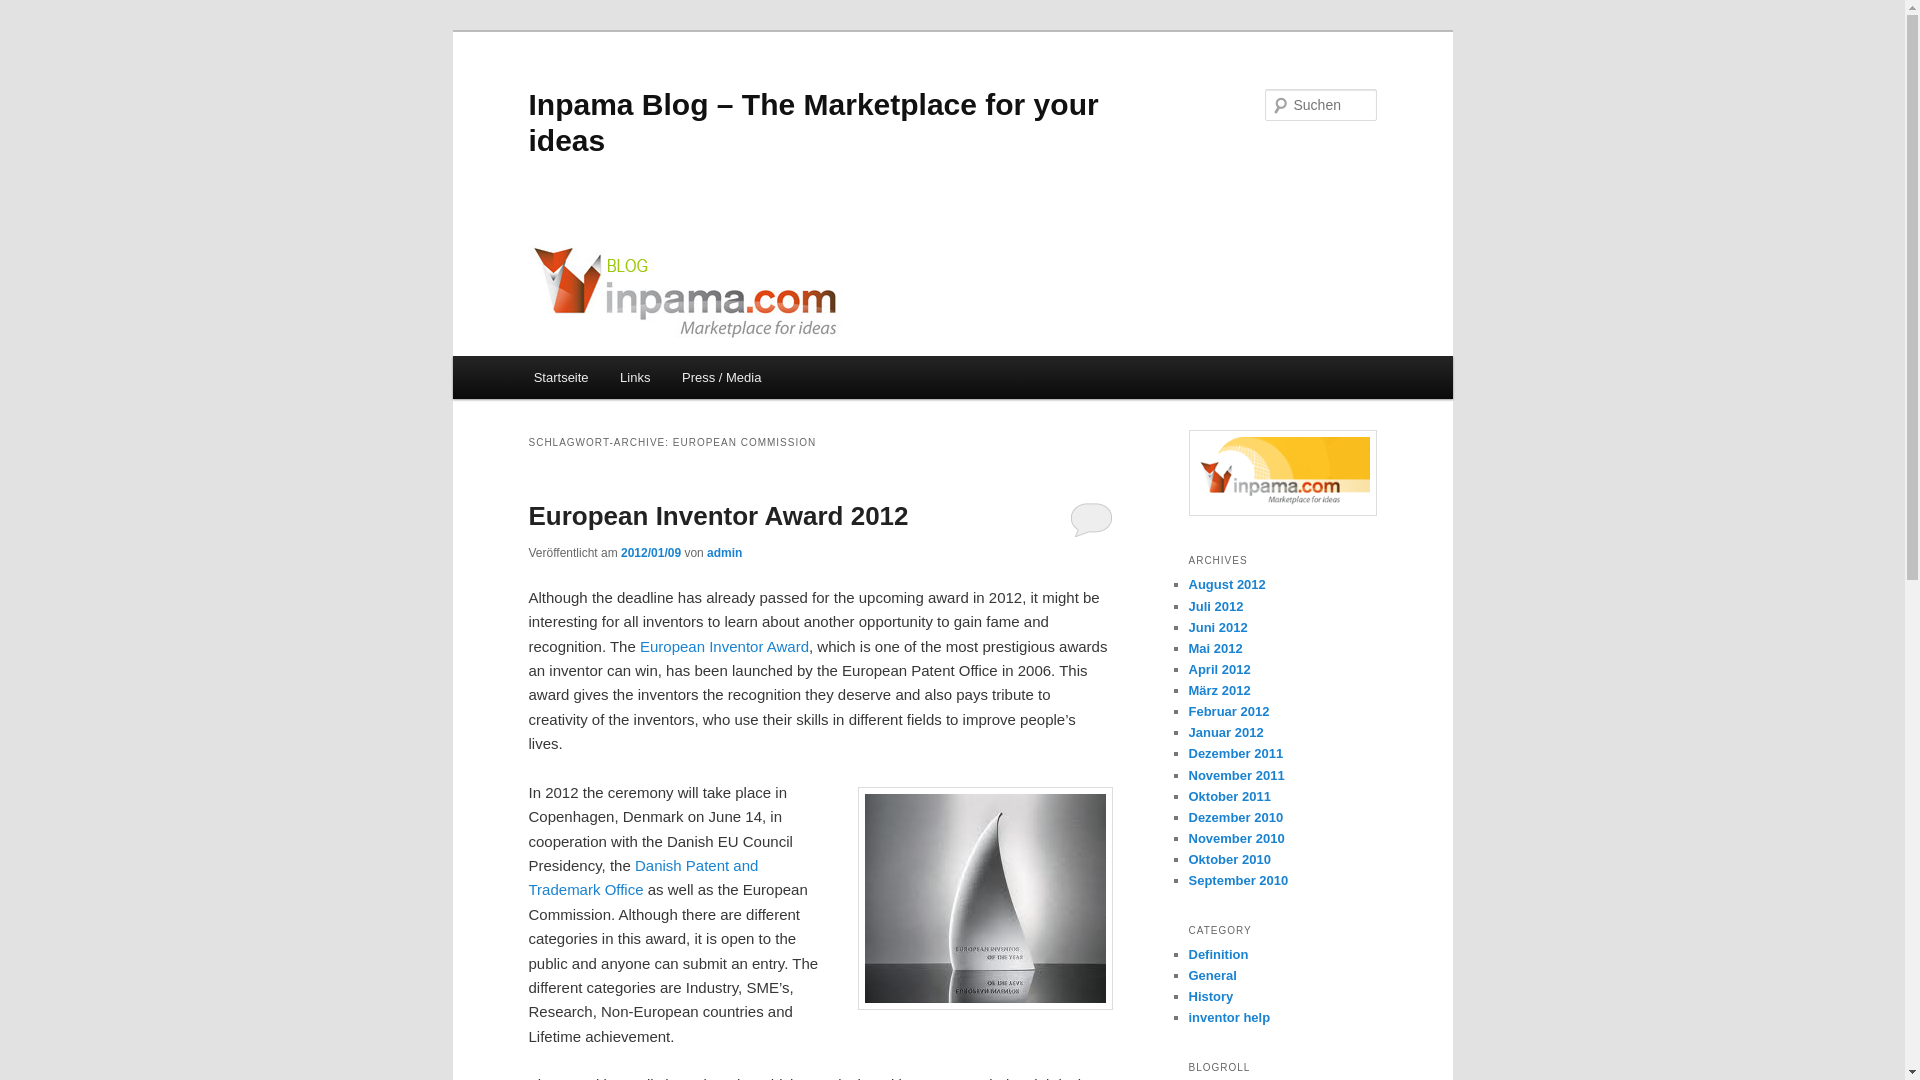 Image resolution: width=1920 pixels, height=1080 pixels. Describe the element at coordinates (1218, 670) in the screenshot. I see `April 2012` at that location.